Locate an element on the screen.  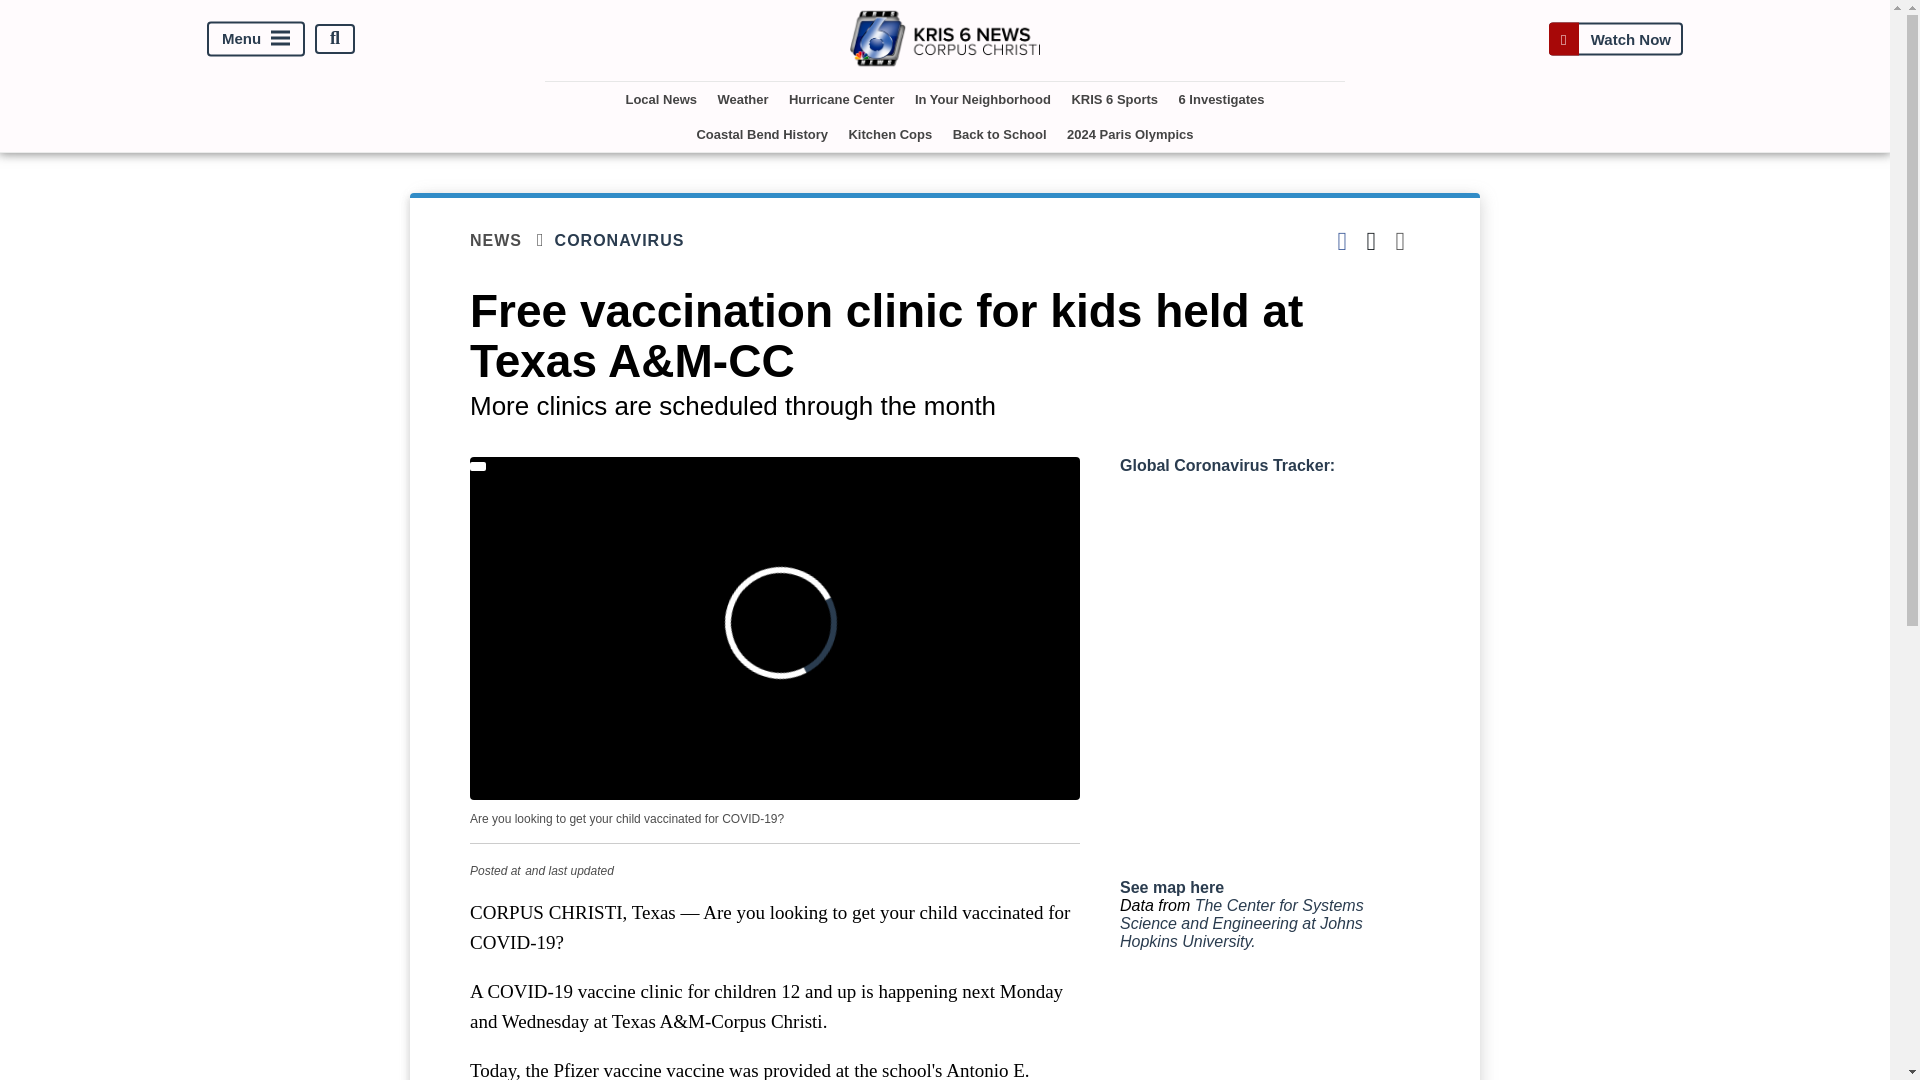
Watch Now is located at coordinates (1615, 38).